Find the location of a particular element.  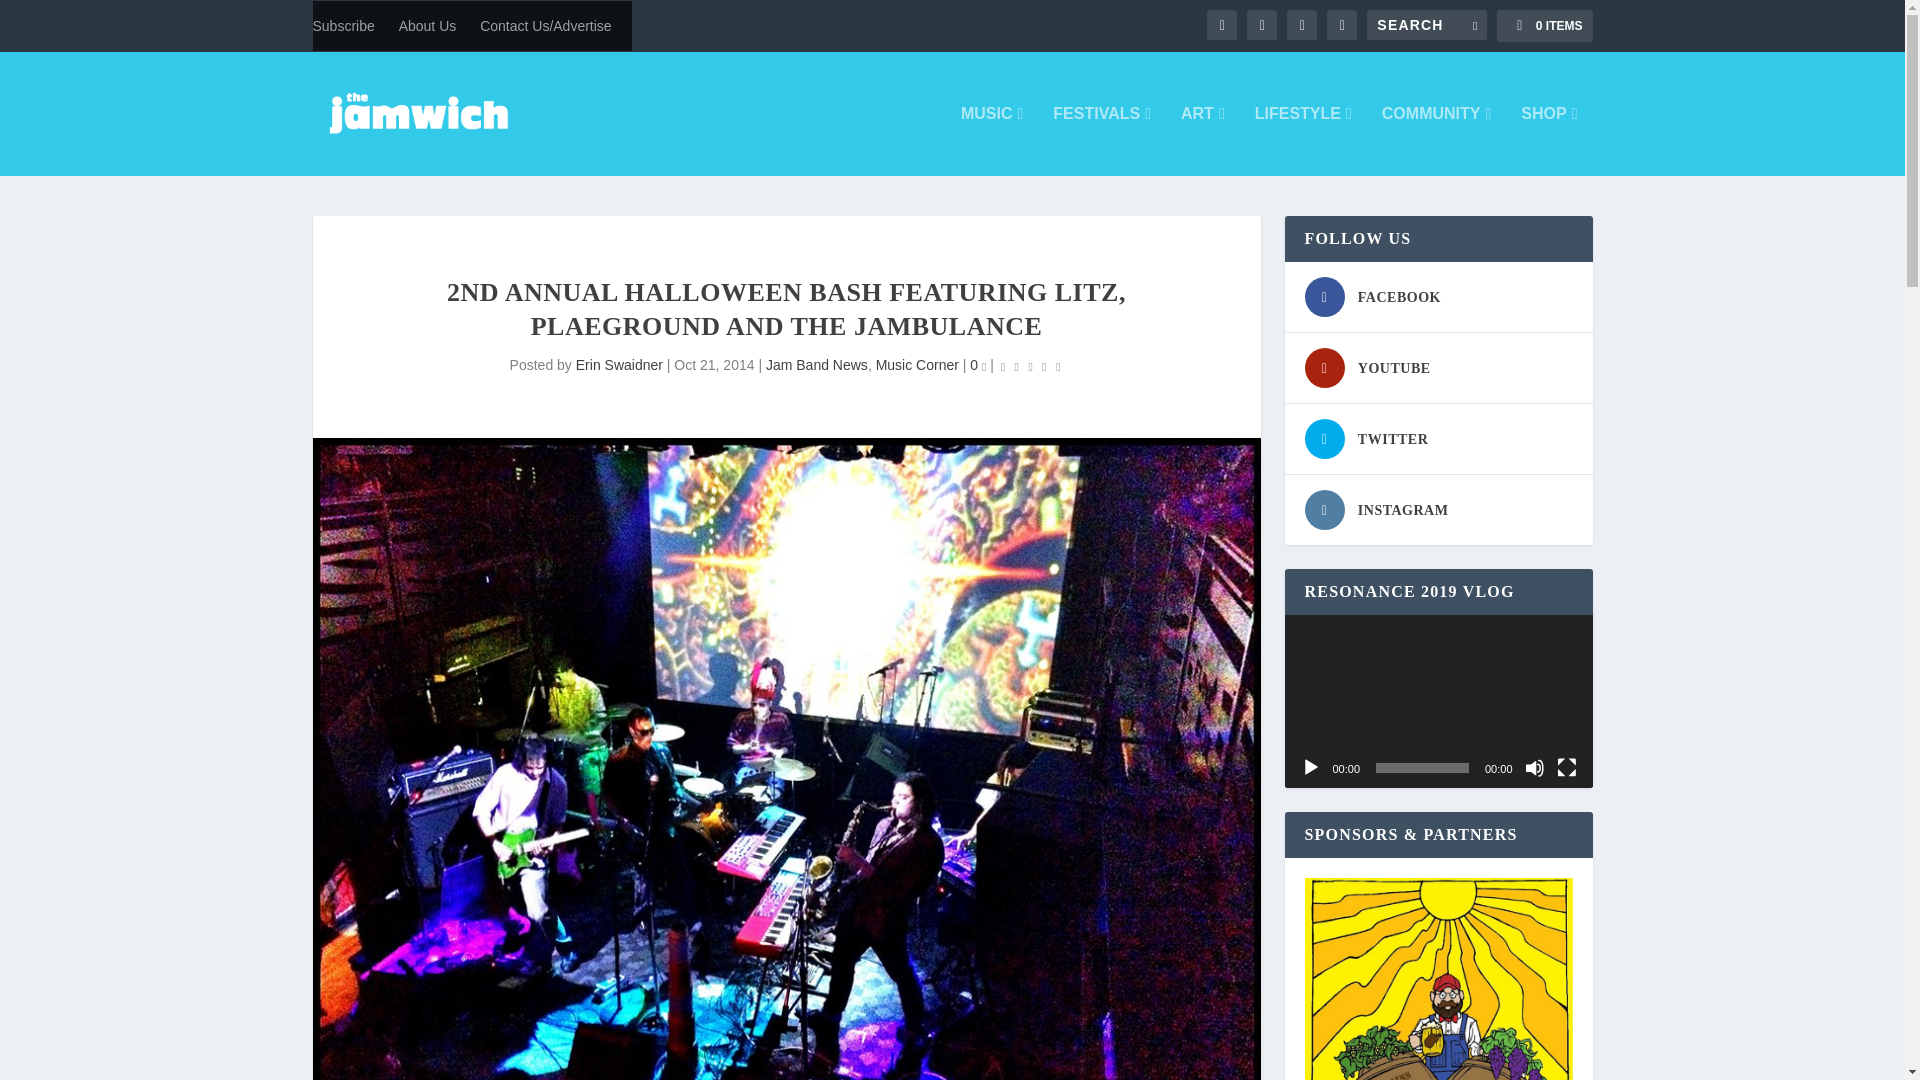

About Us is located at coordinates (428, 26).